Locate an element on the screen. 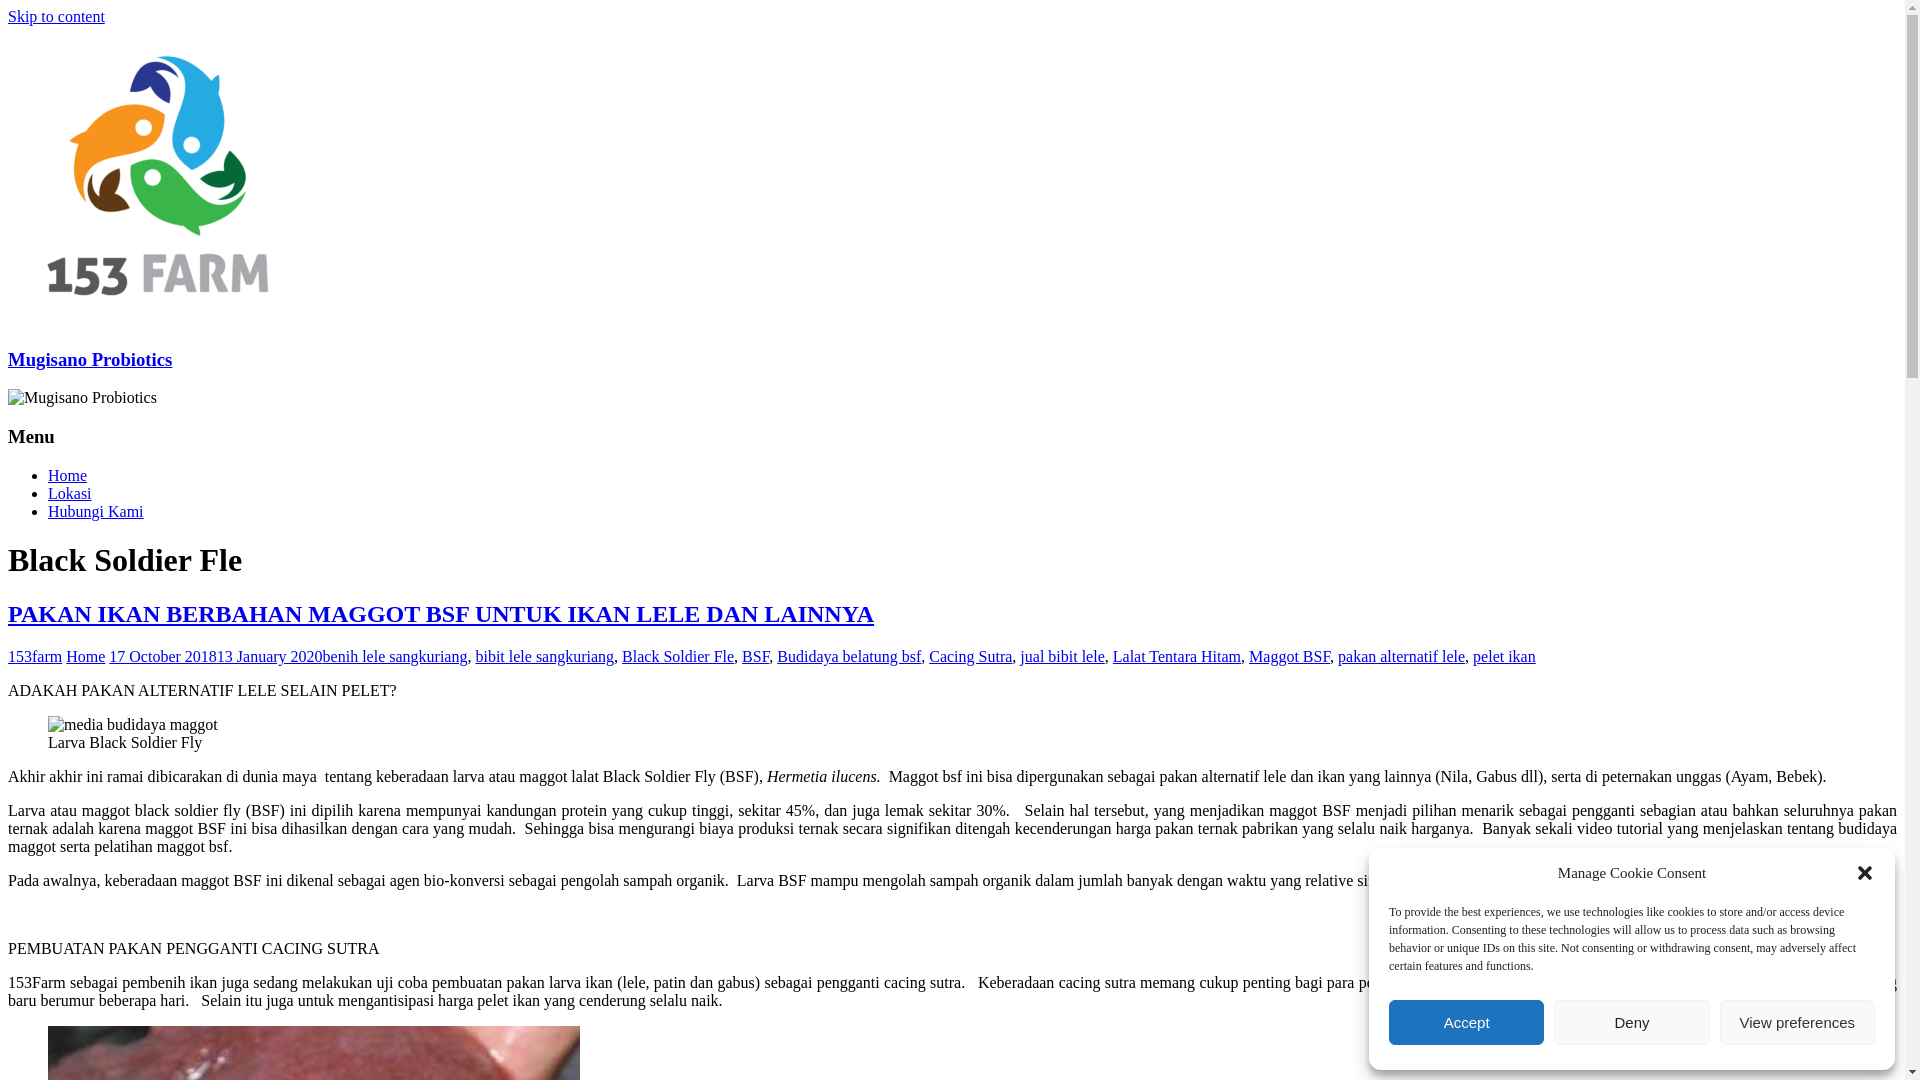 The height and width of the screenshot is (1080, 1920). bibit lele sangkuriang is located at coordinates (544, 656).